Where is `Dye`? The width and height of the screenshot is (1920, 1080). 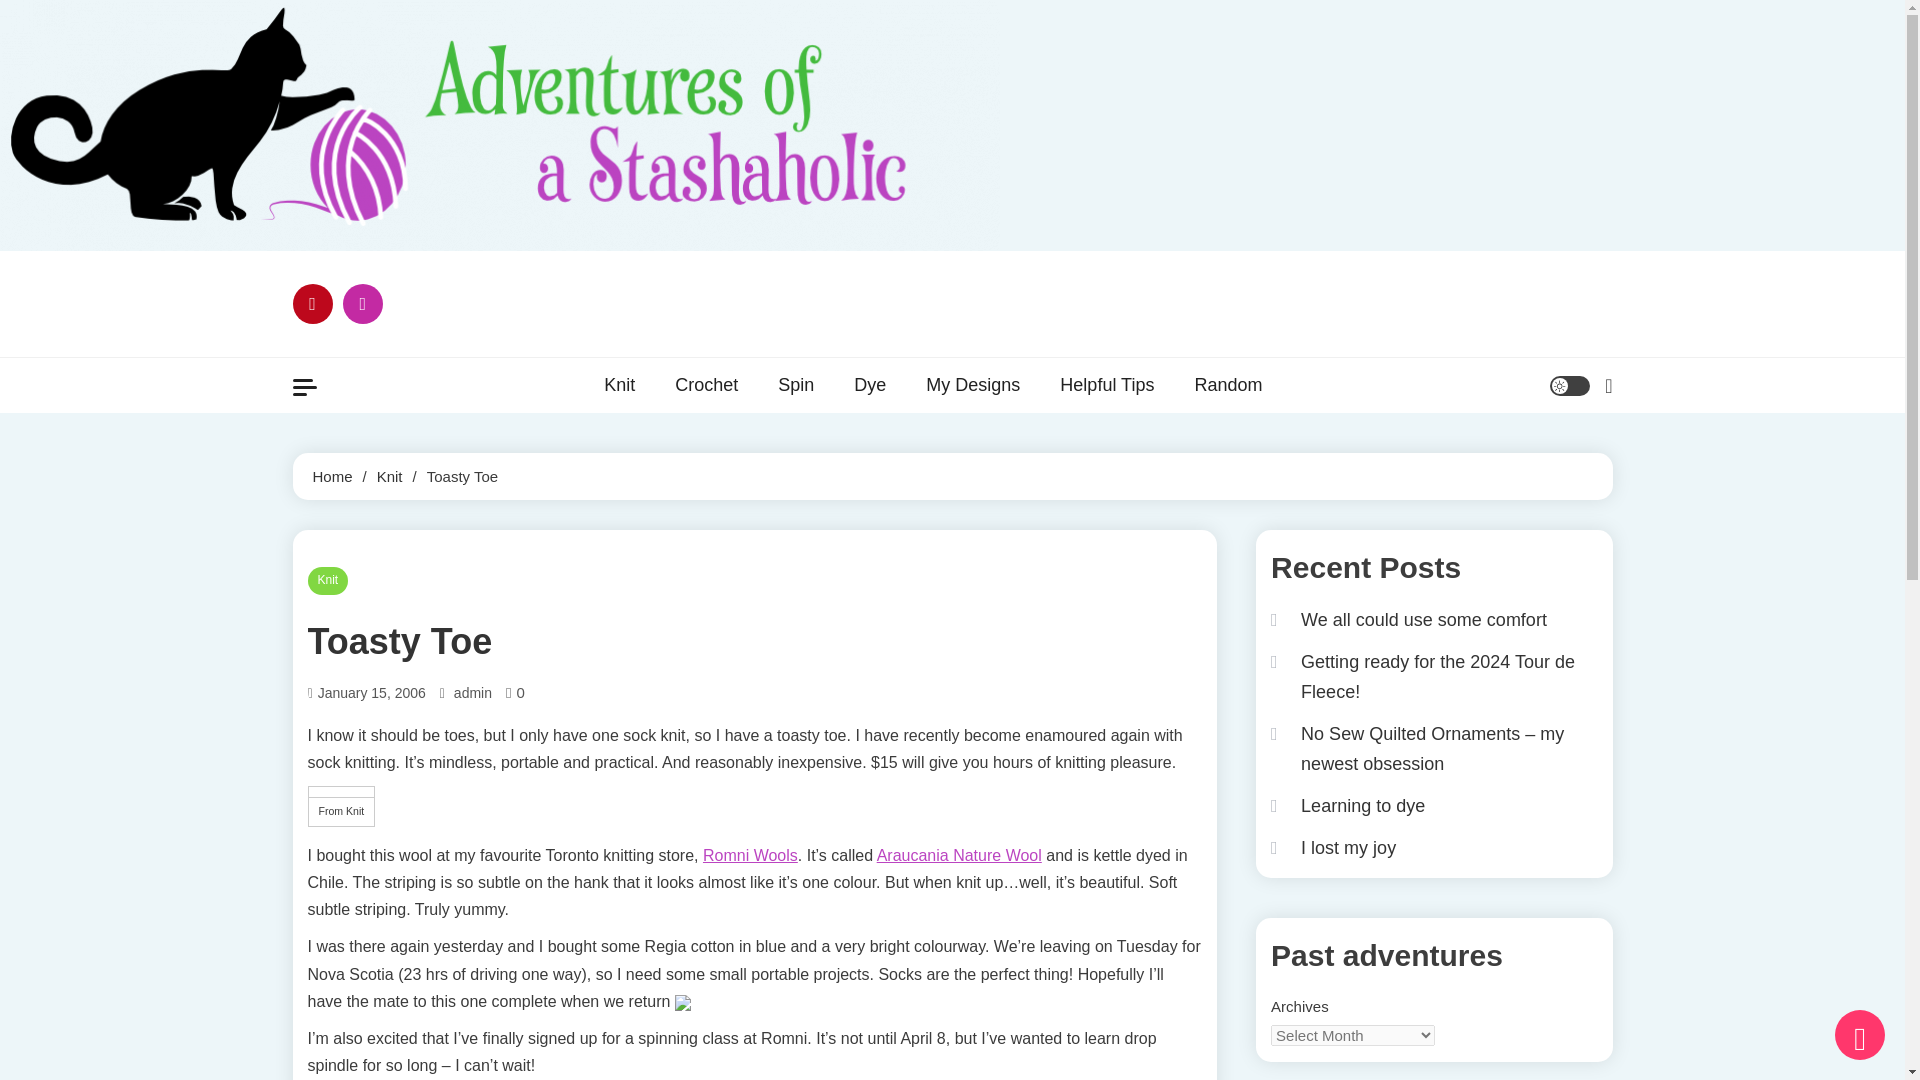
Dye is located at coordinates (870, 384).